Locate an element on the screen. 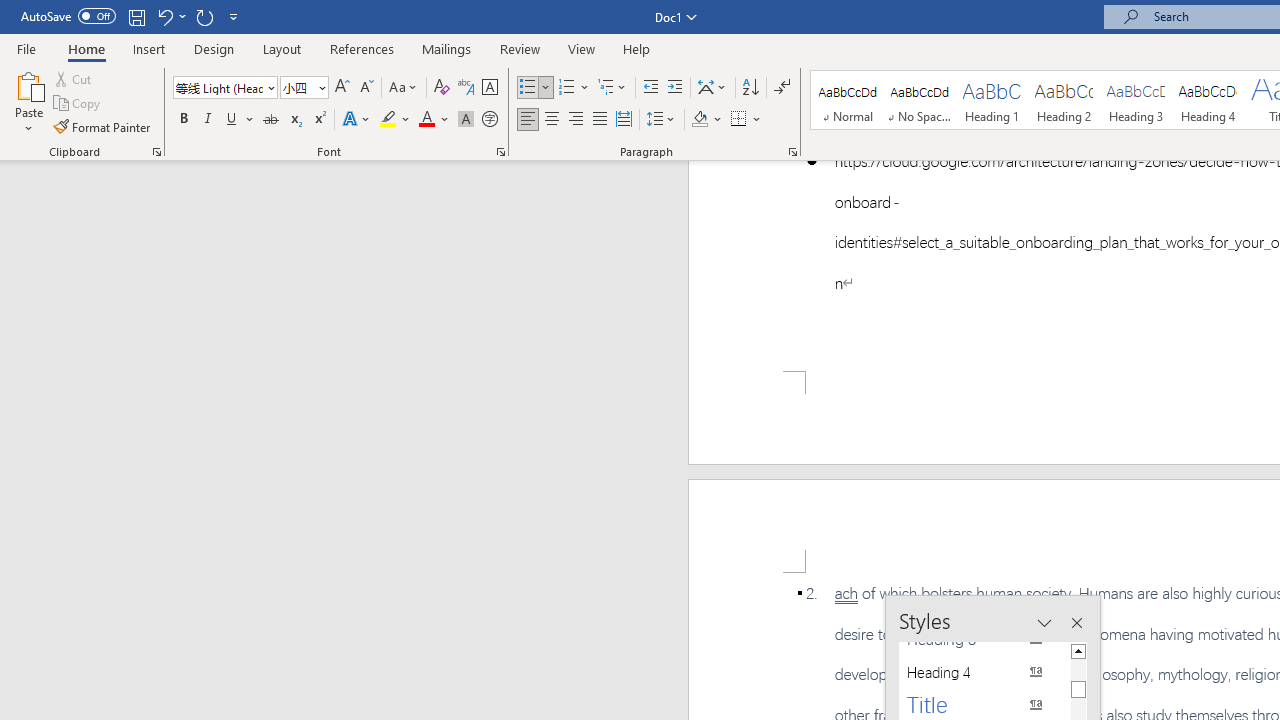  Align Right is located at coordinates (576, 120).